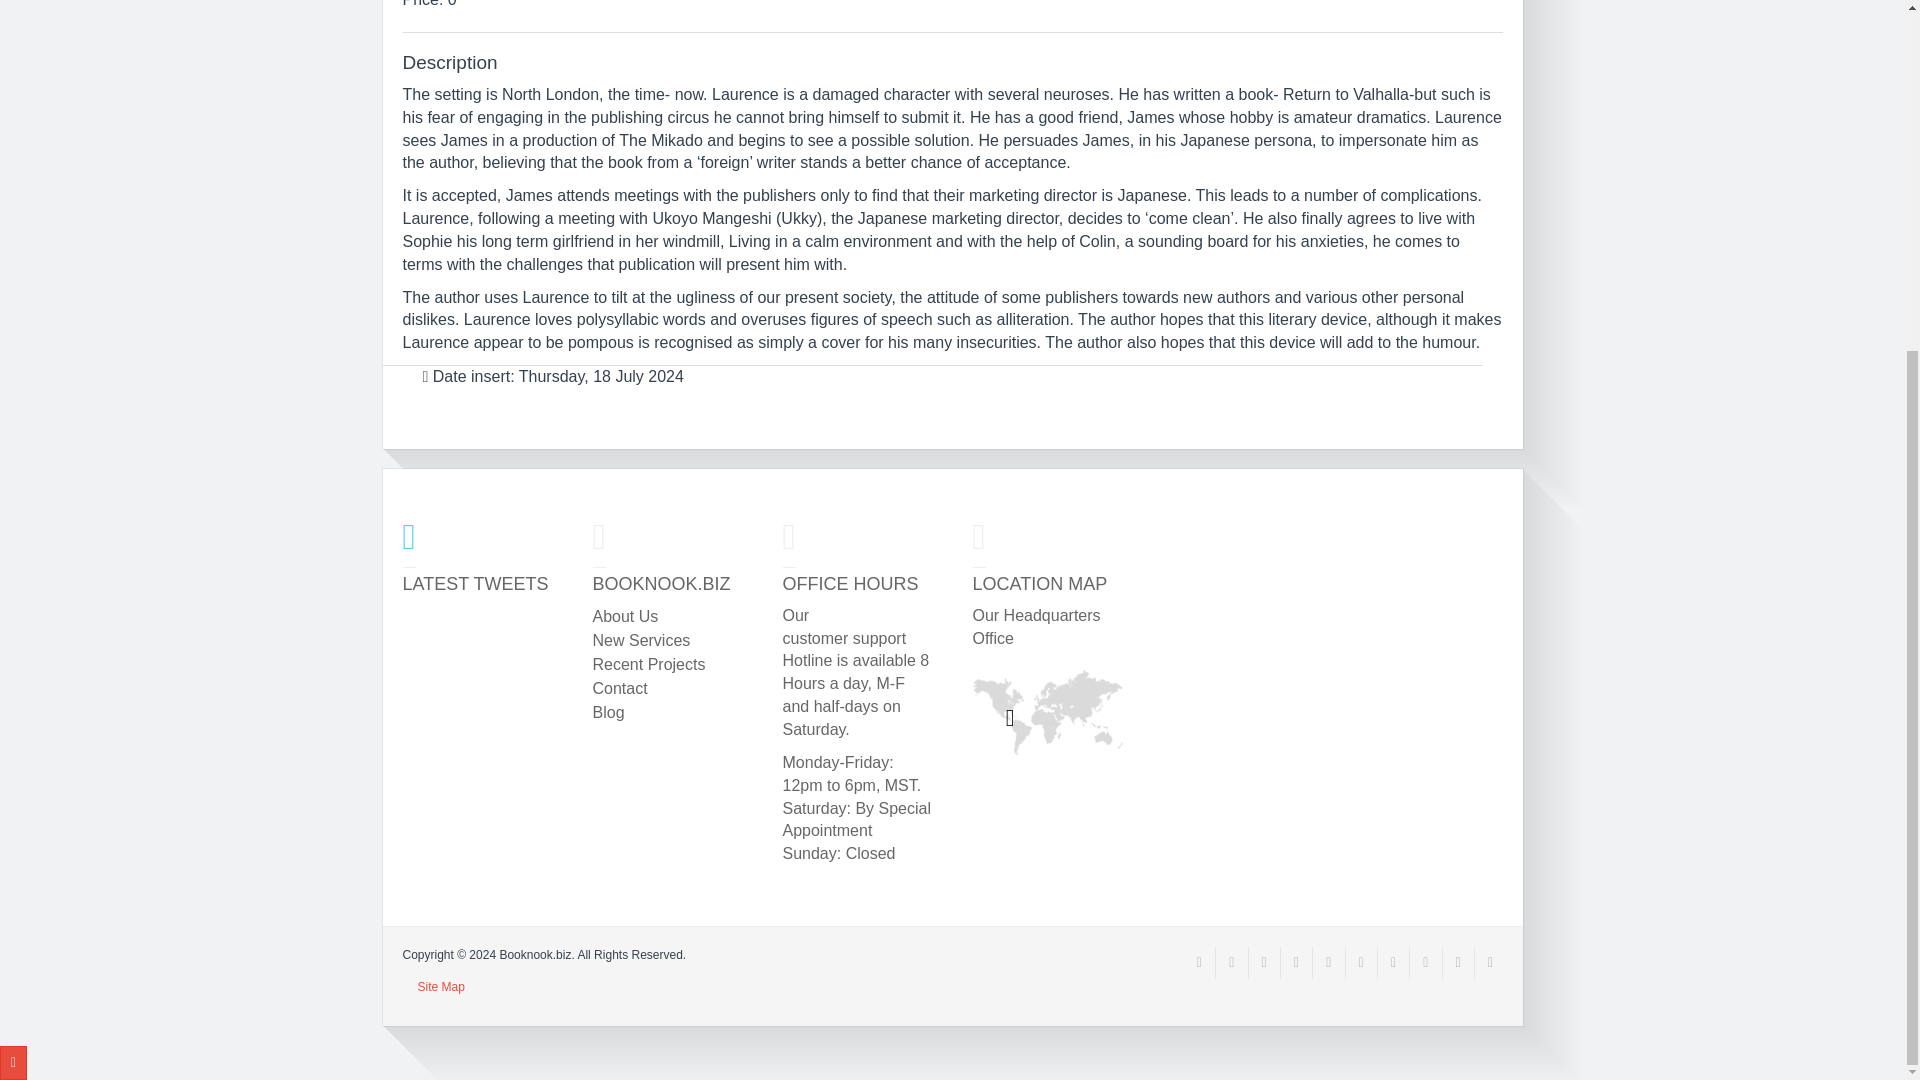 This screenshot has height=1080, width=1920. I want to click on Google plus, so click(1296, 962).